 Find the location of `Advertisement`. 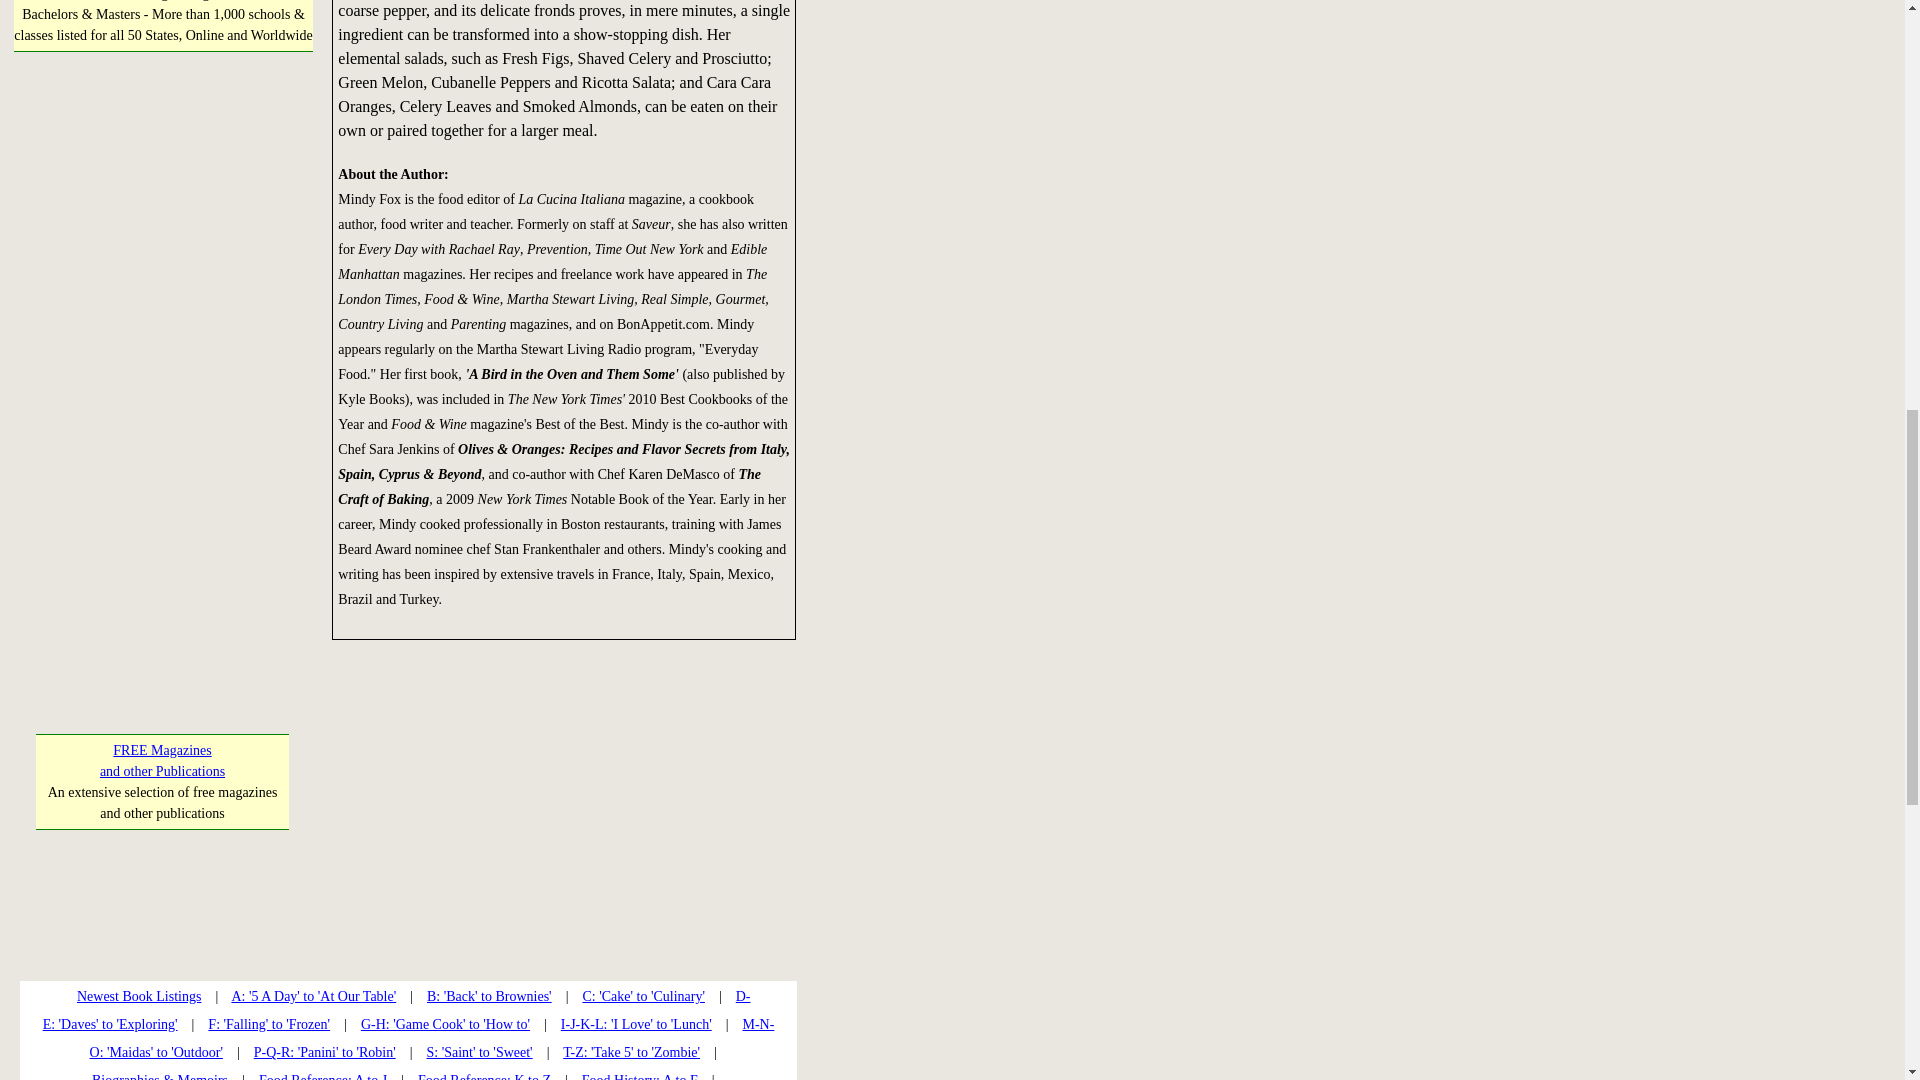

Advertisement is located at coordinates (640, 1076).